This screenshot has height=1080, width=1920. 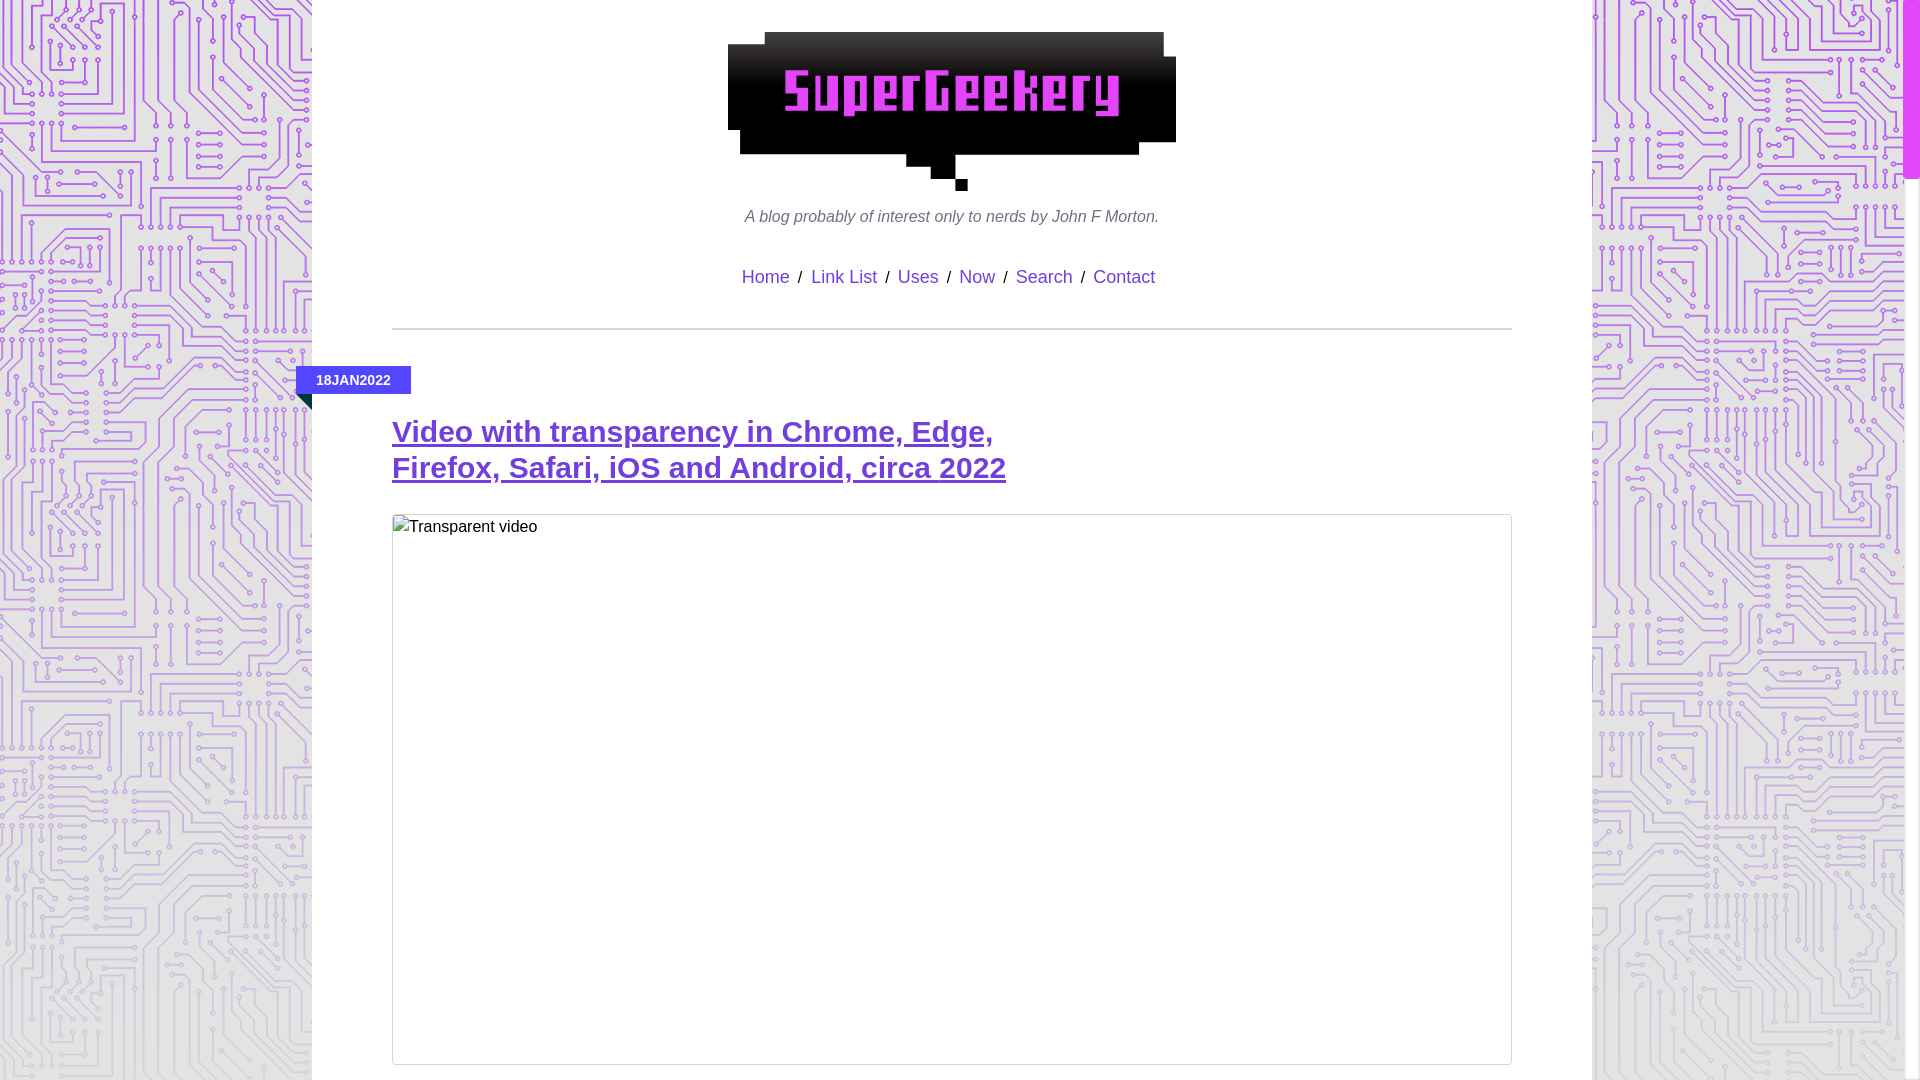 I want to click on Search, so click(x=1044, y=276).